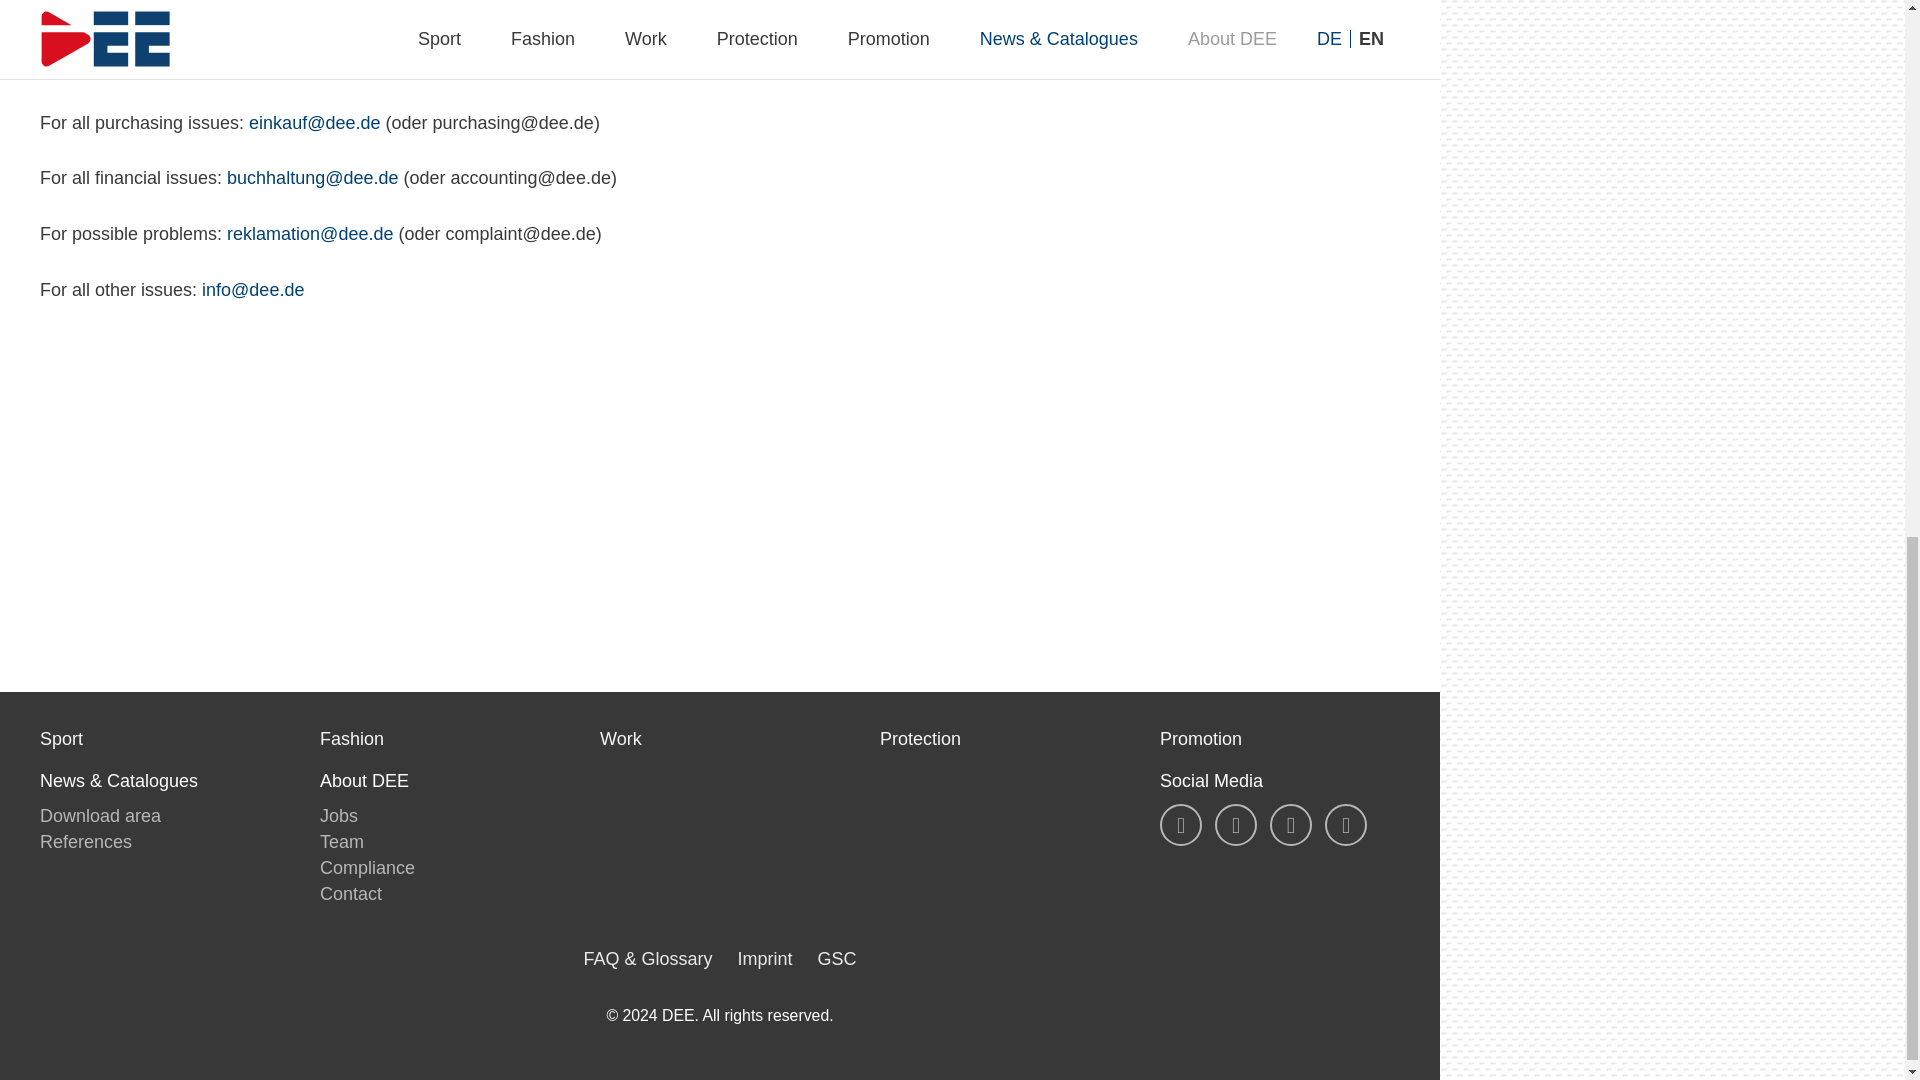  I want to click on Opens internal link in current window, so click(312, 178).